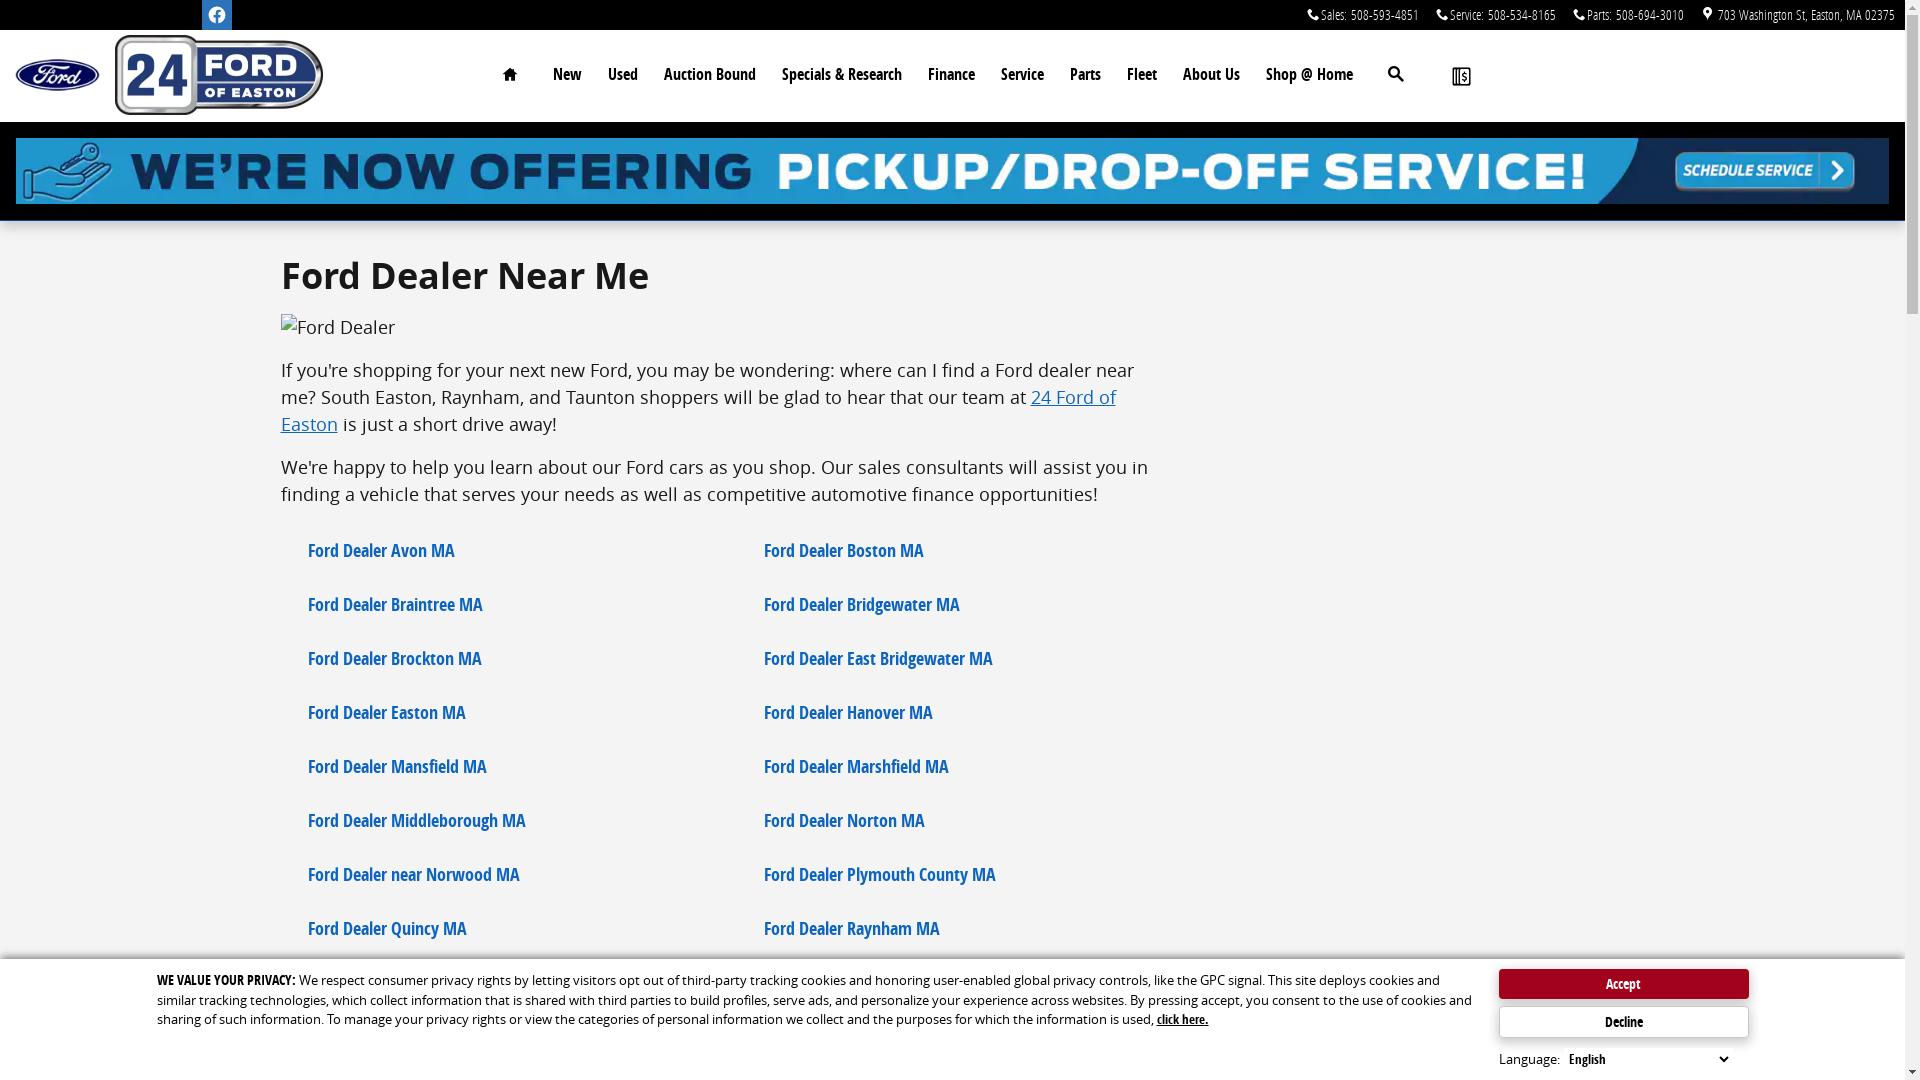  Describe the element at coordinates (698, 410) in the screenshot. I see `24 Ford of Easton` at that location.